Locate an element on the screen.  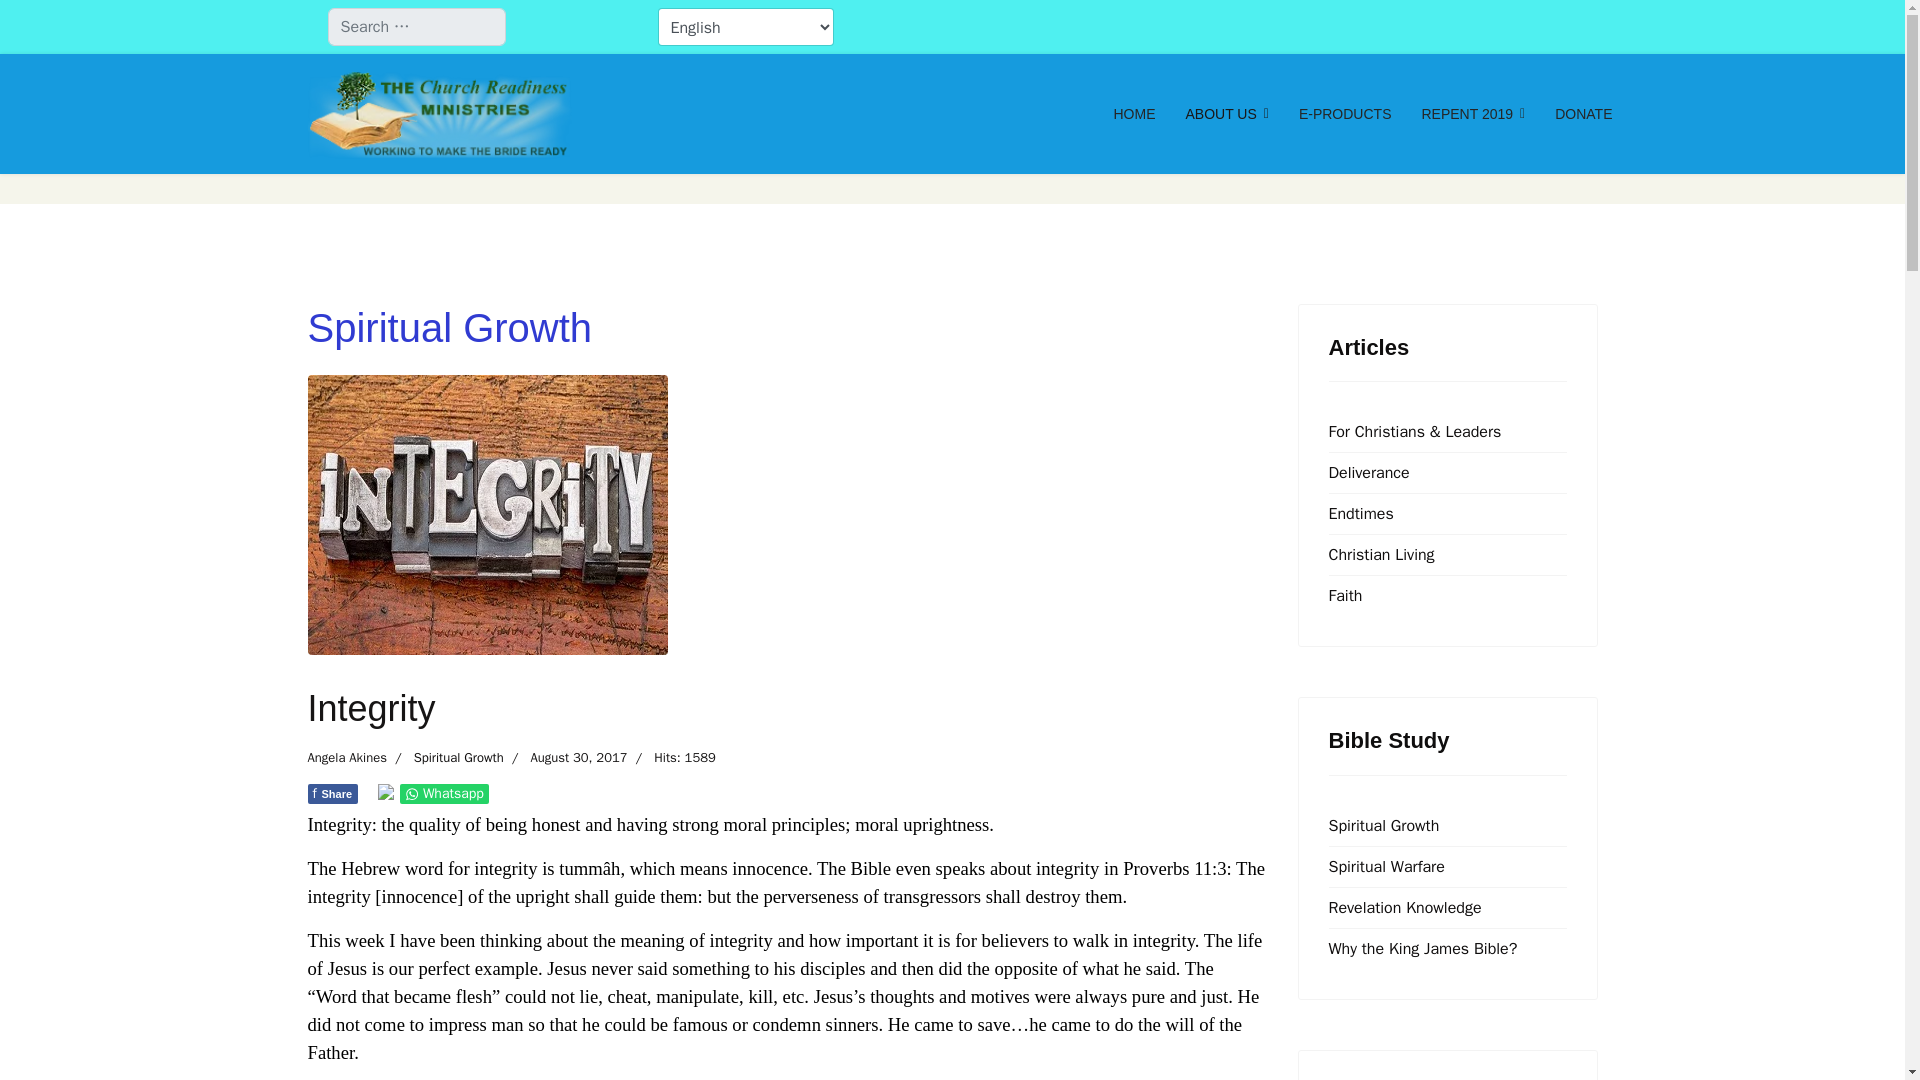
Category: Spiritual Growth is located at coordinates (445, 758).